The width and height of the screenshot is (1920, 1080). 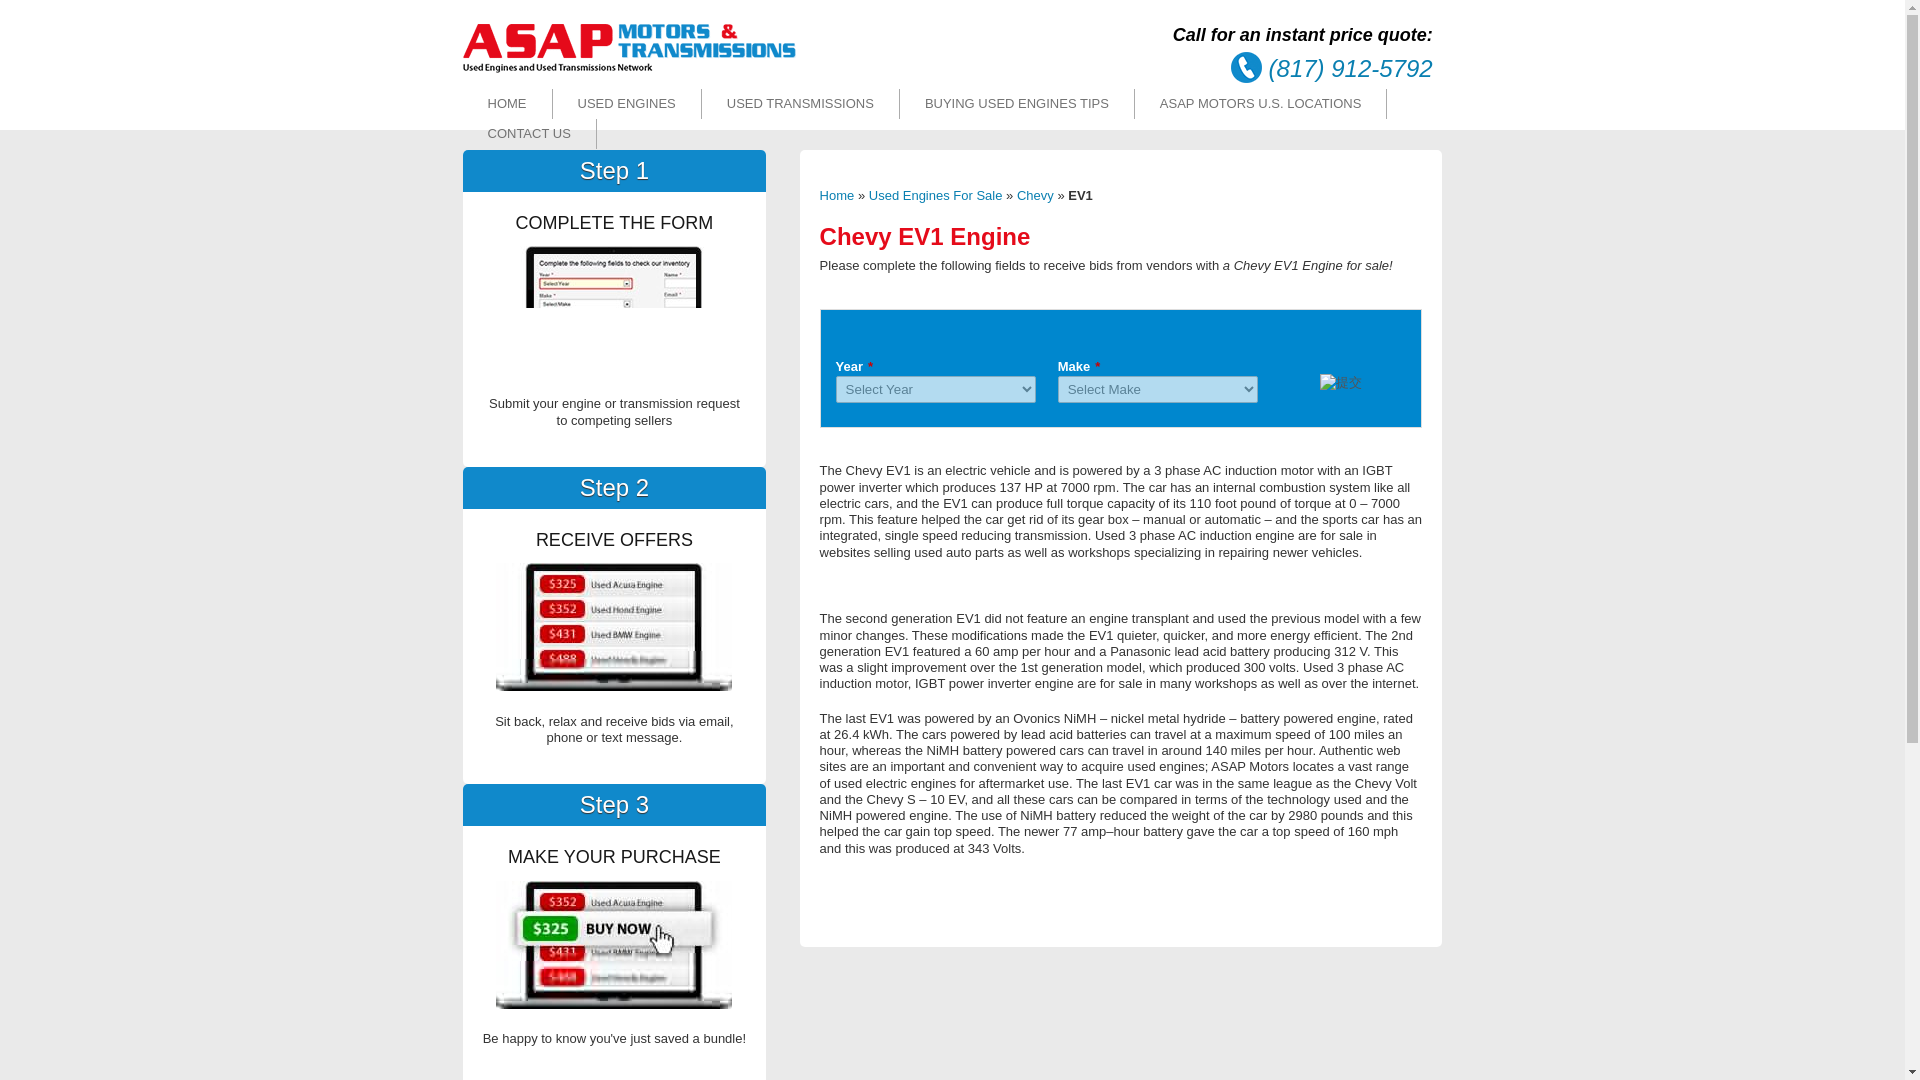 I want to click on RECEIVE OFFERS, so click(x=613, y=944).